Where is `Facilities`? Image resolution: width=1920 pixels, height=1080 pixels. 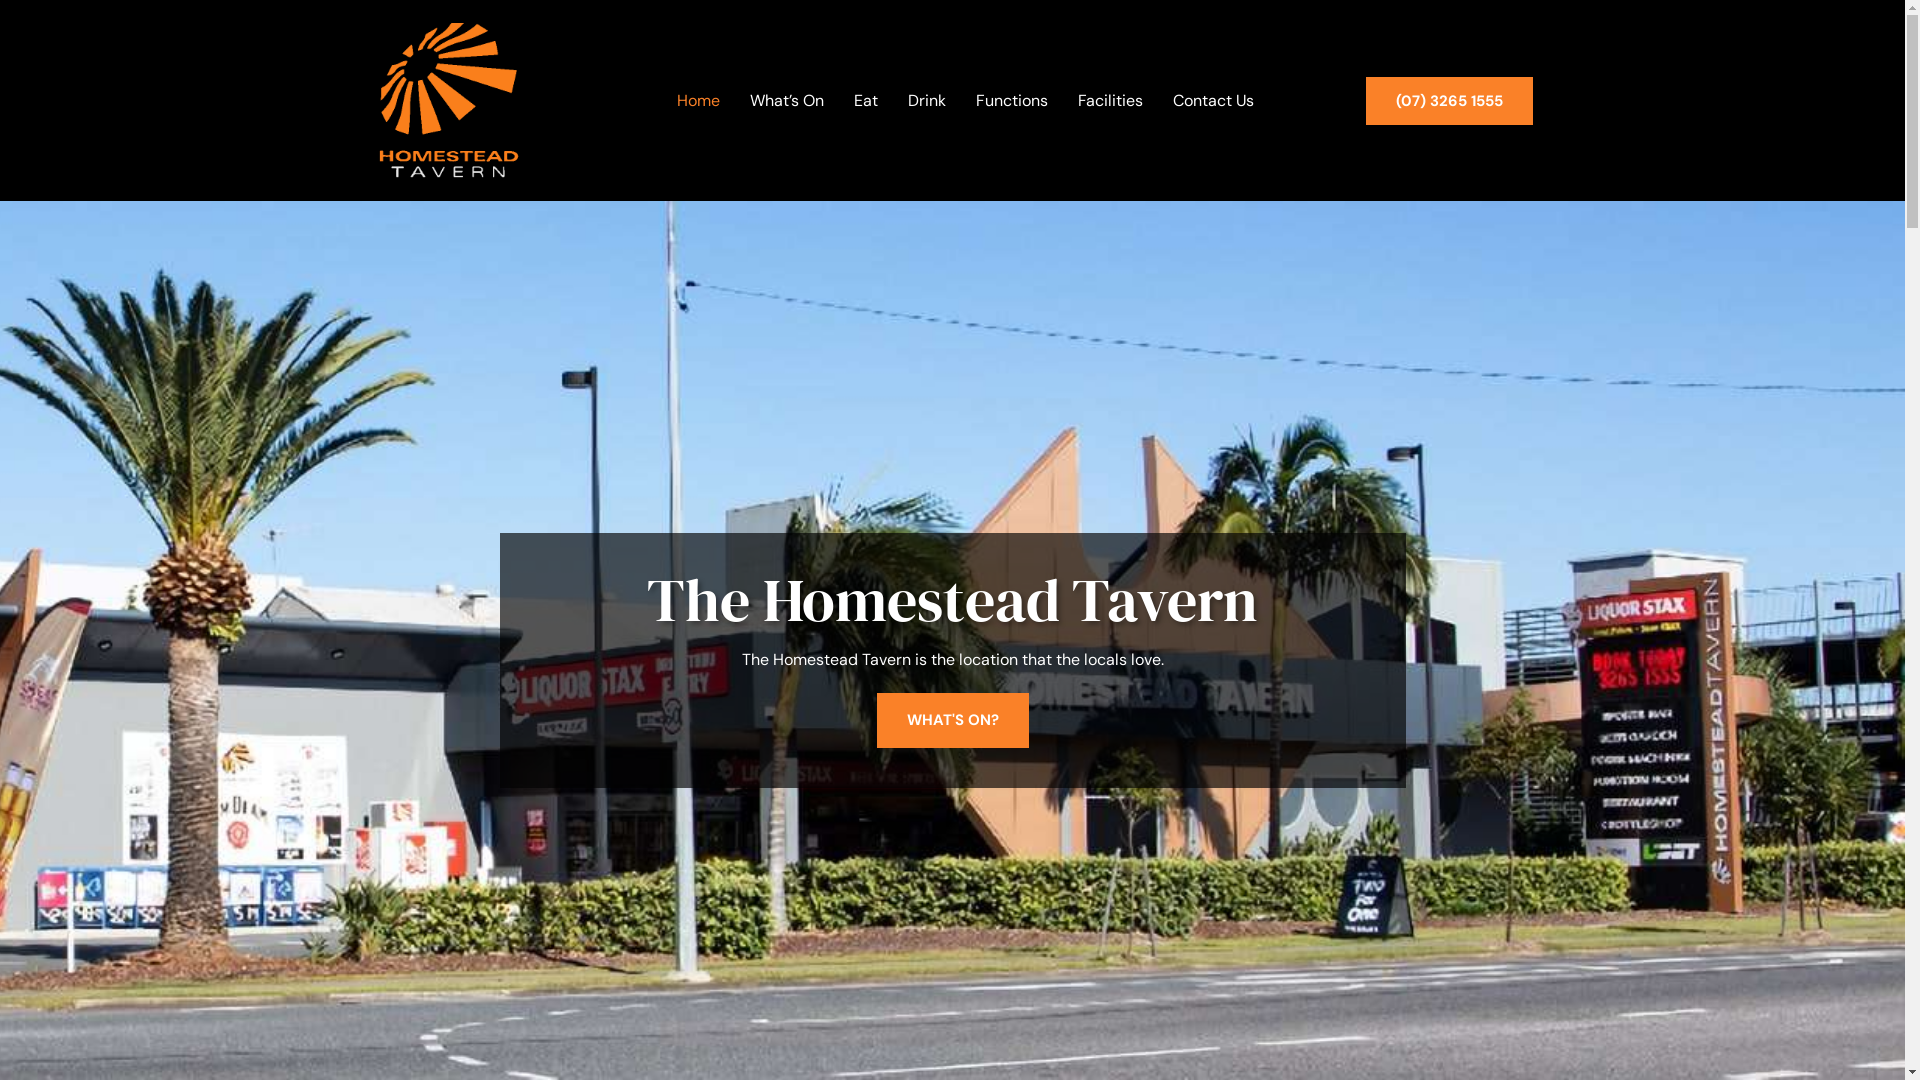 Facilities is located at coordinates (1110, 101).